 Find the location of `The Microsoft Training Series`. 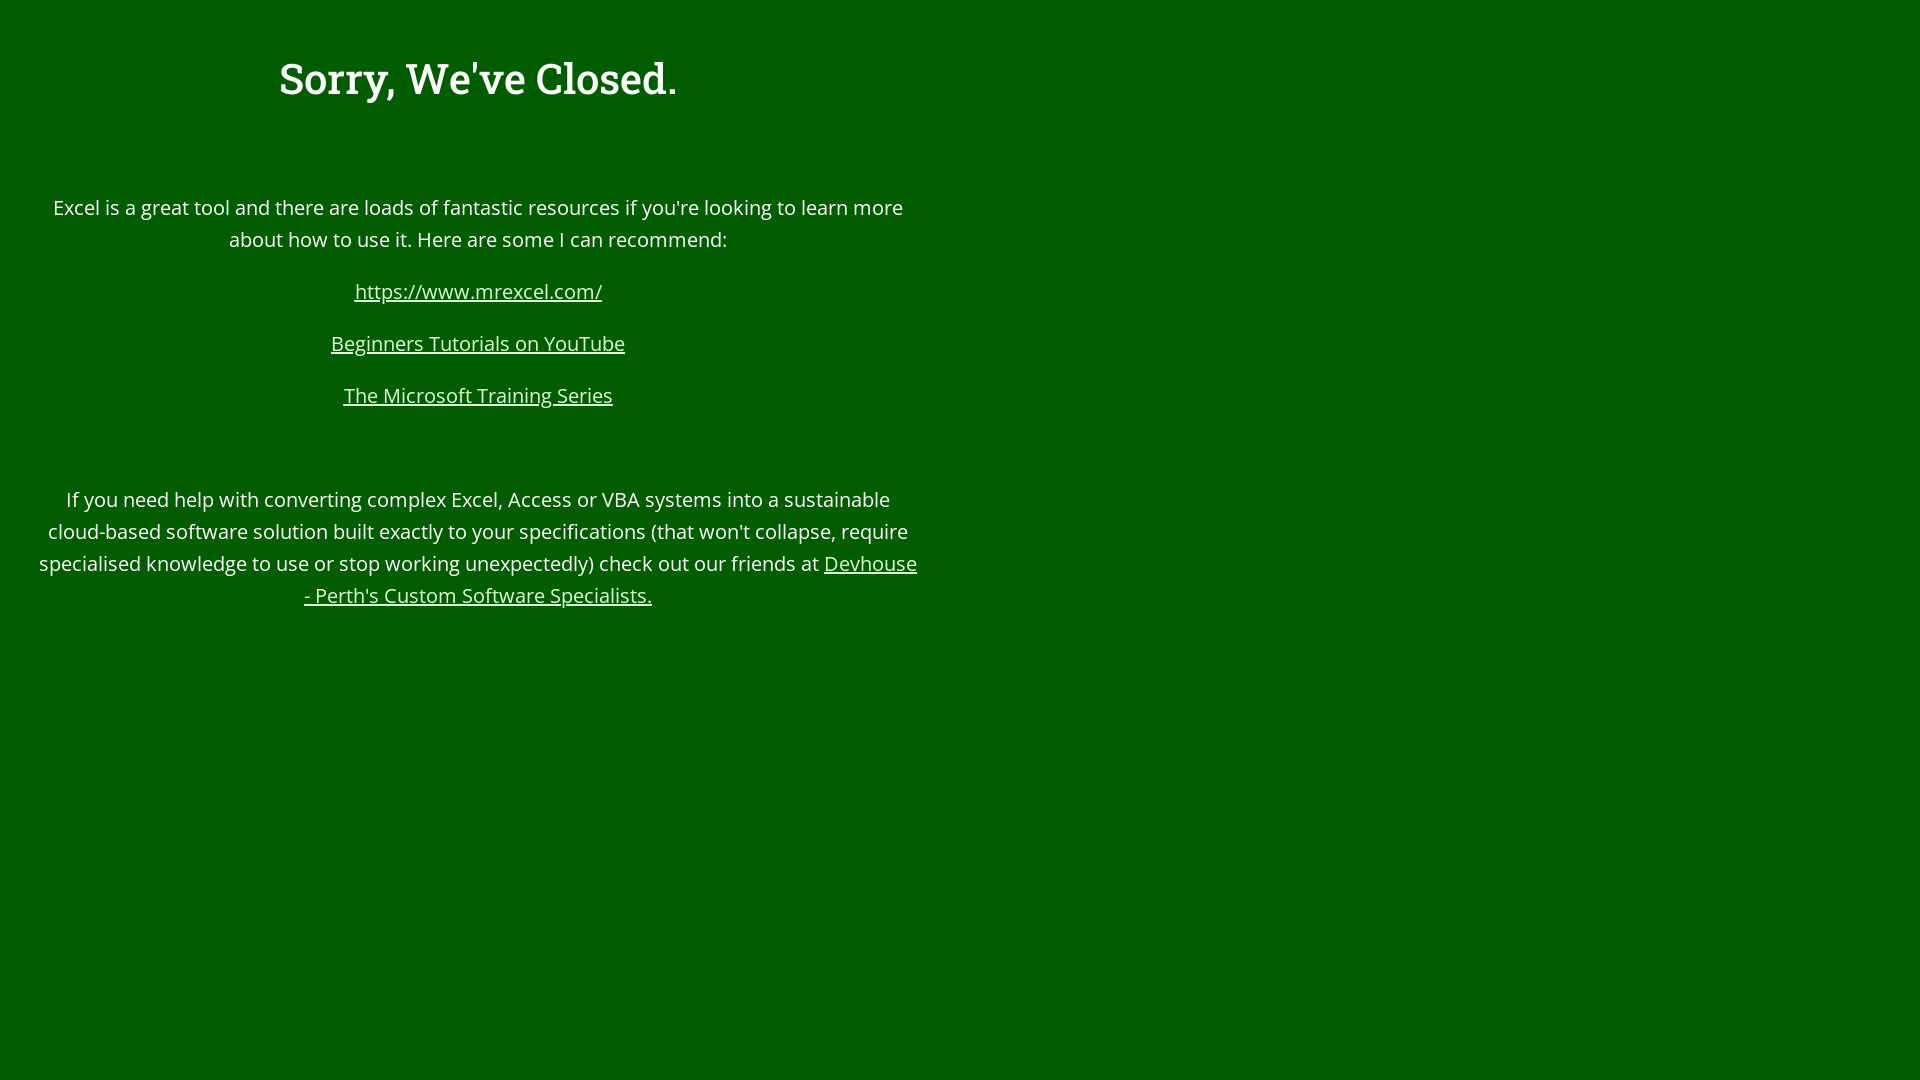

The Microsoft Training Series is located at coordinates (478, 396).